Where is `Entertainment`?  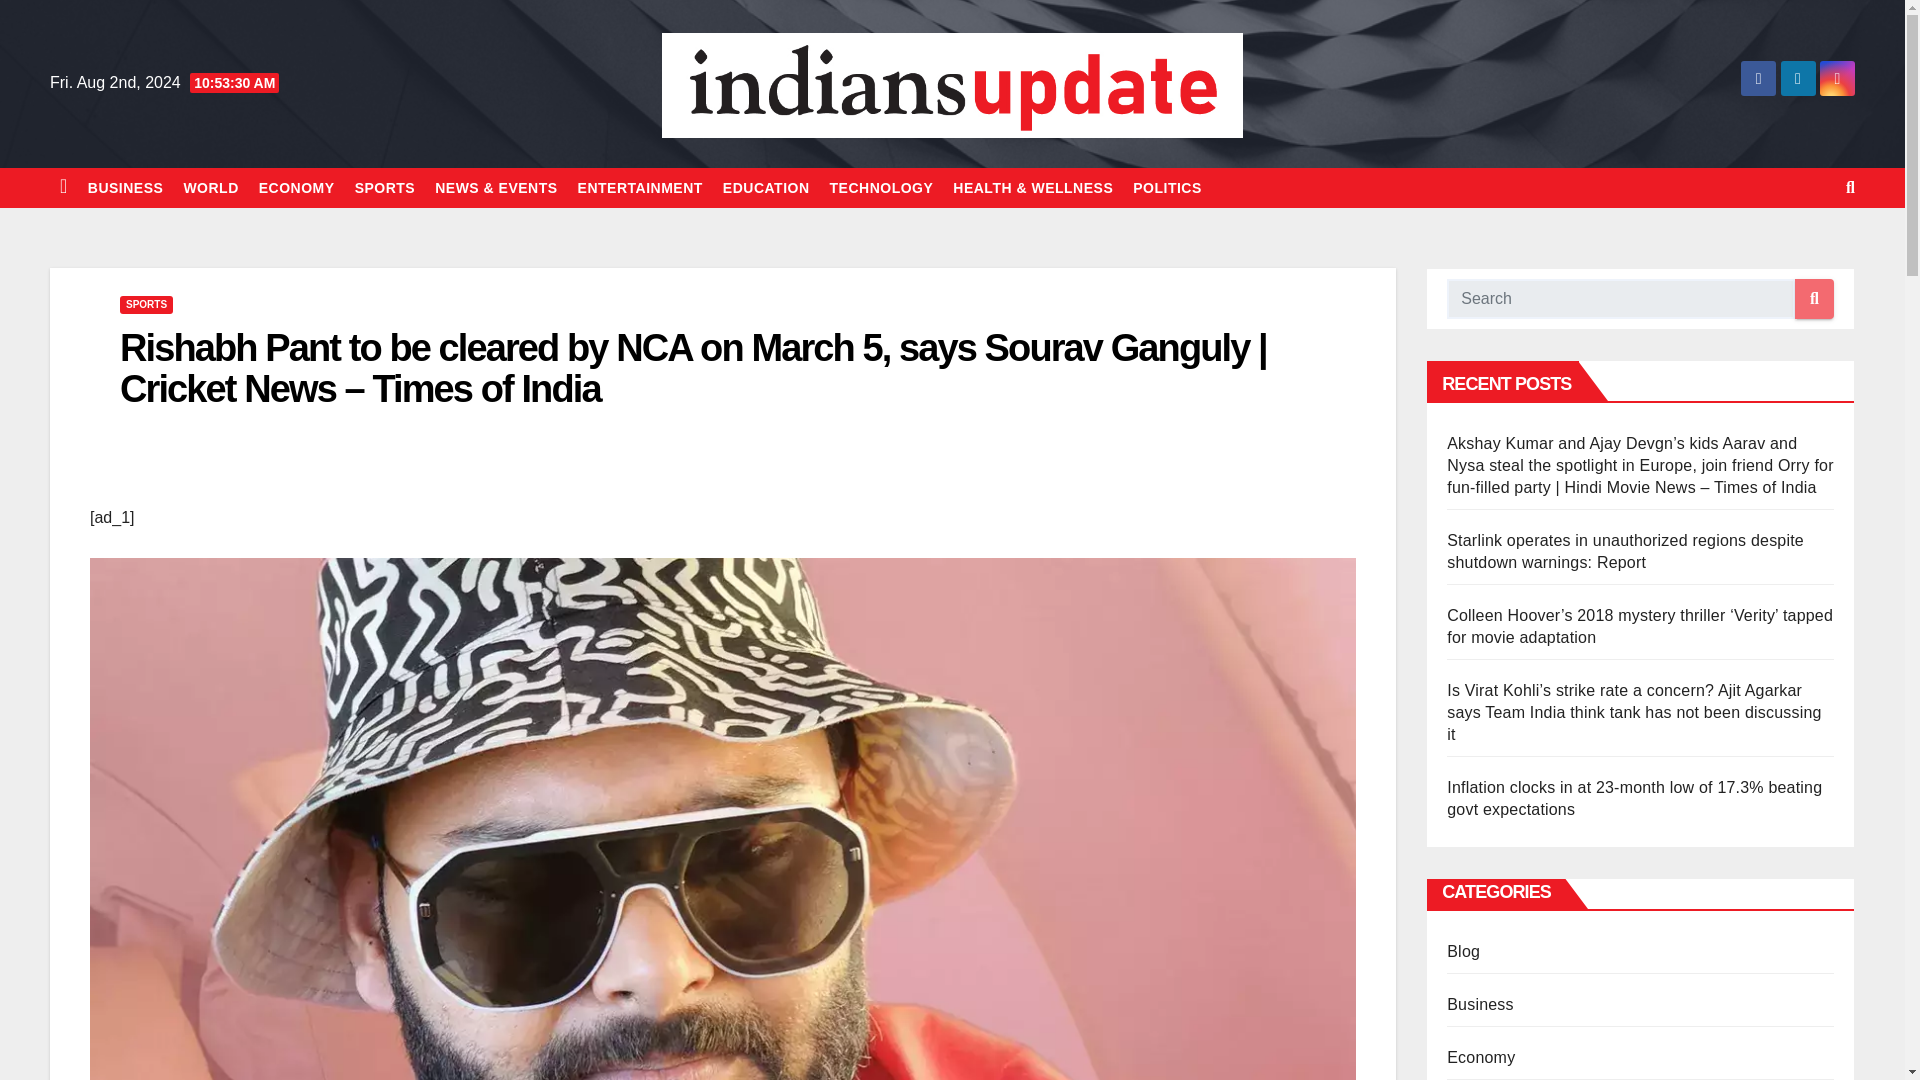
Entertainment is located at coordinates (640, 188).